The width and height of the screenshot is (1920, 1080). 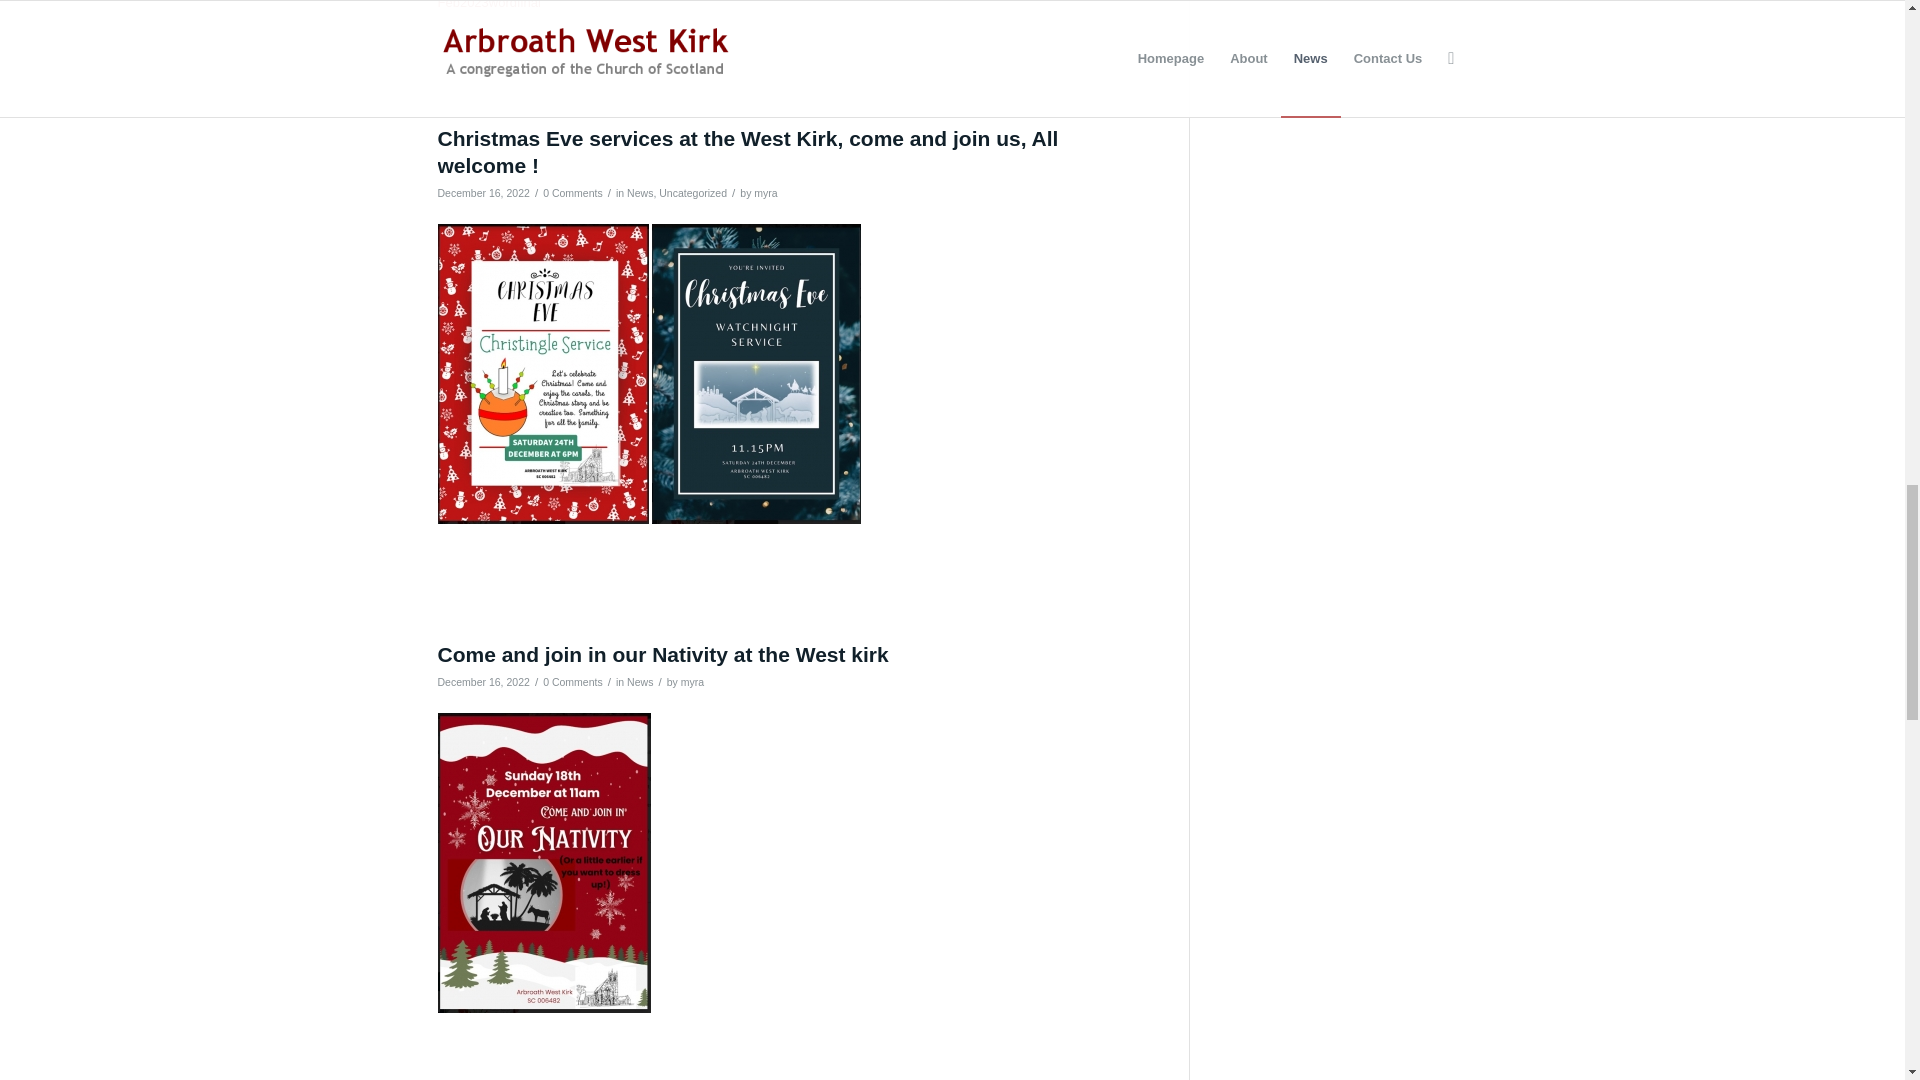 I want to click on 0 Comments, so click(x=572, y=192).